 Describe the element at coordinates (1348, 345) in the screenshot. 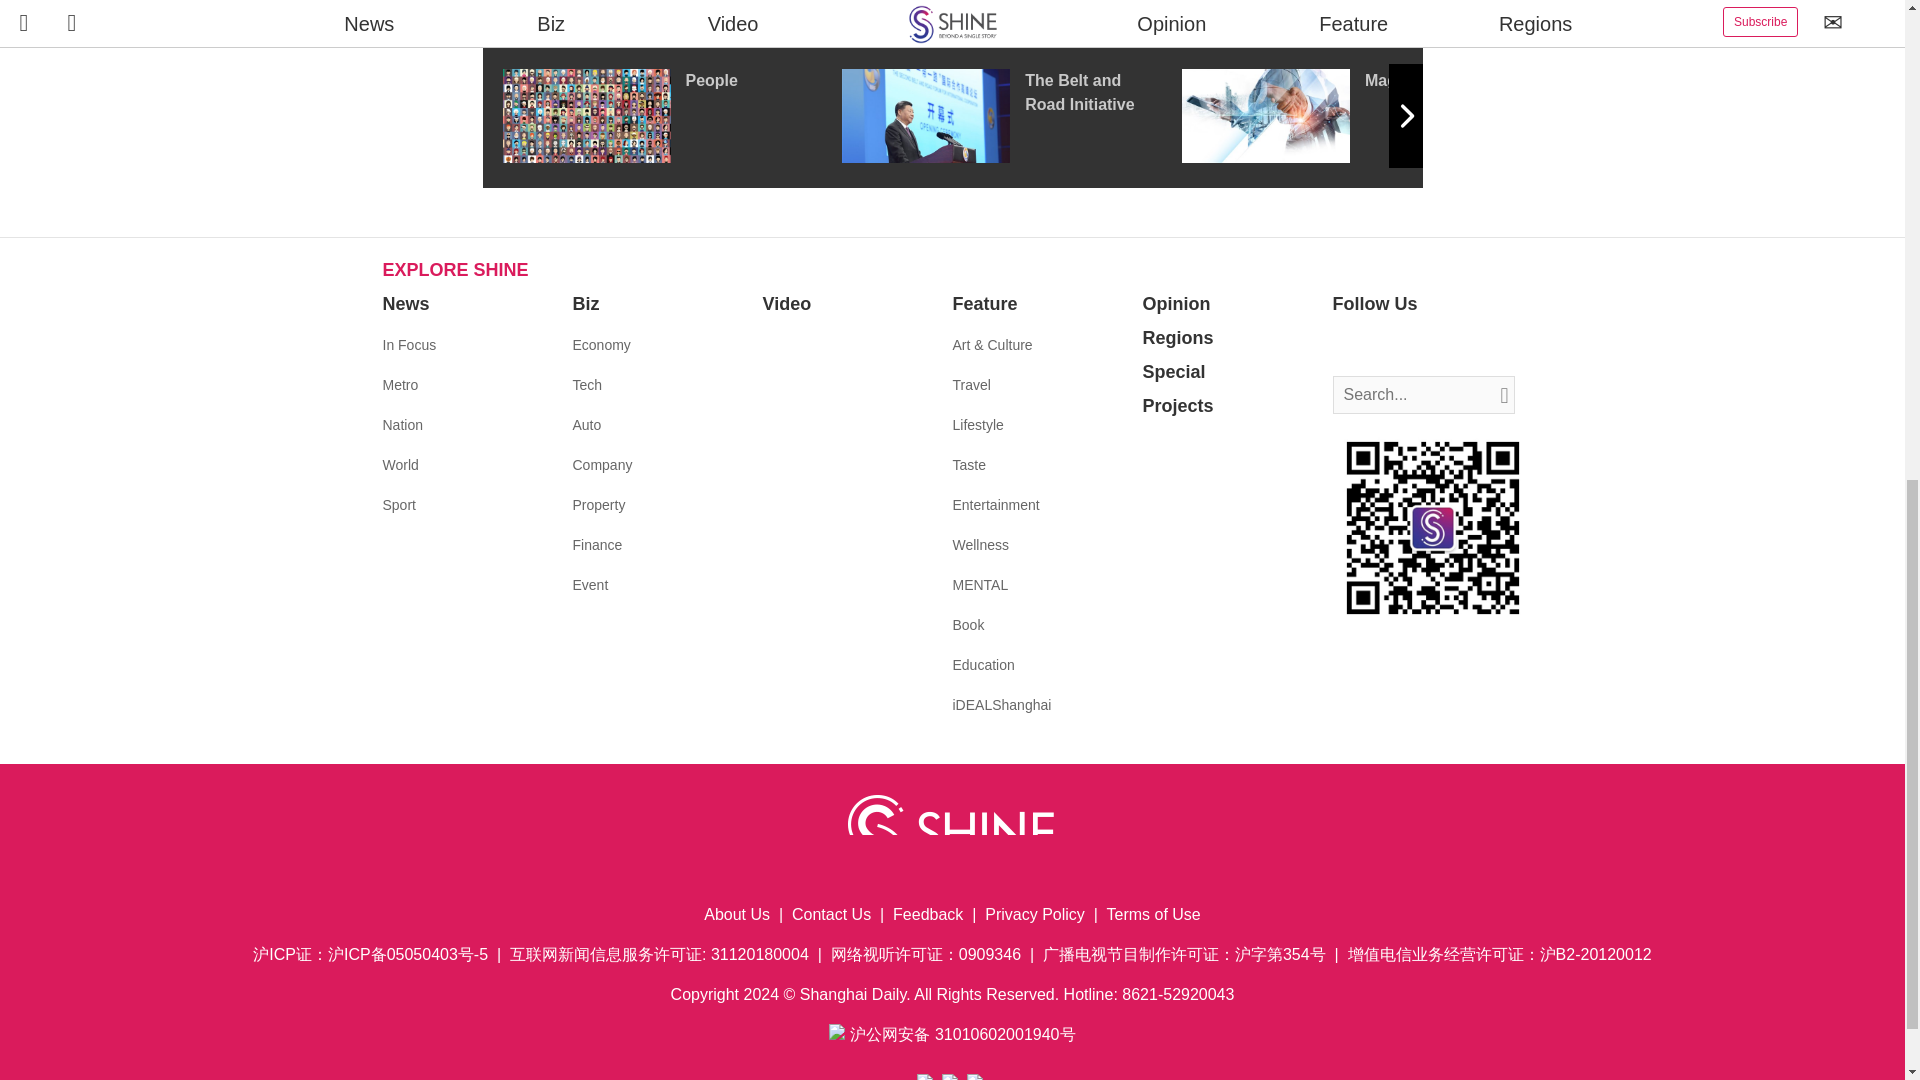

I see `Follow us on Facebook` at that location.